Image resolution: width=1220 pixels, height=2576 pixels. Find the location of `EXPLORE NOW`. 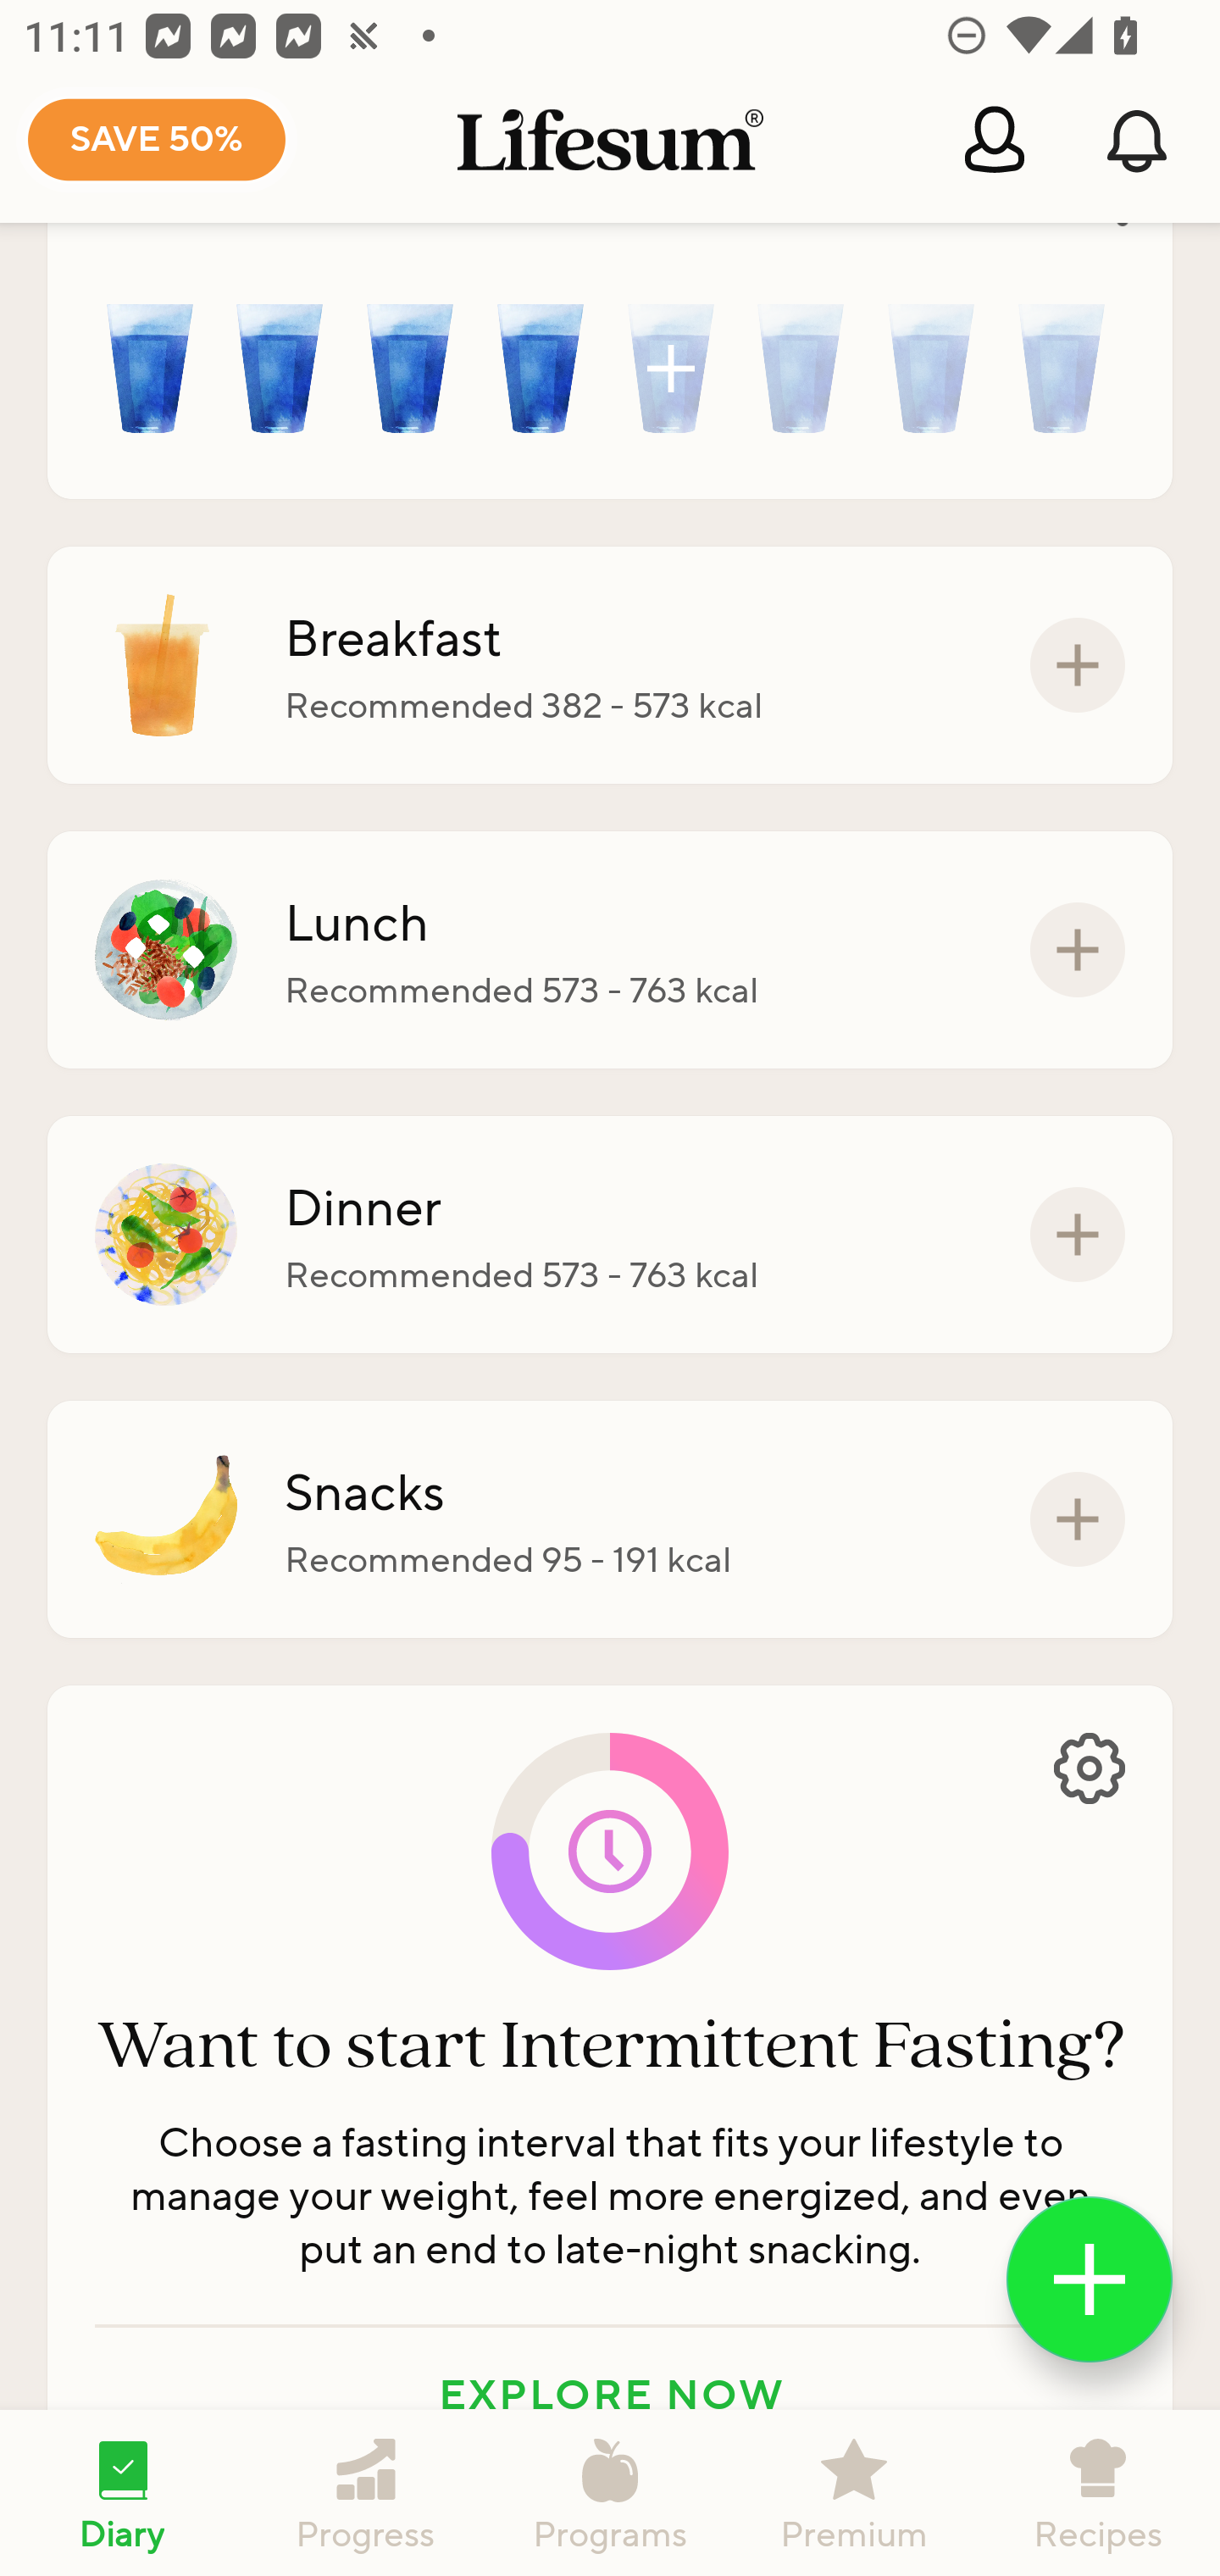

EXPLORE NOW is located at coordinates (610, 2395).